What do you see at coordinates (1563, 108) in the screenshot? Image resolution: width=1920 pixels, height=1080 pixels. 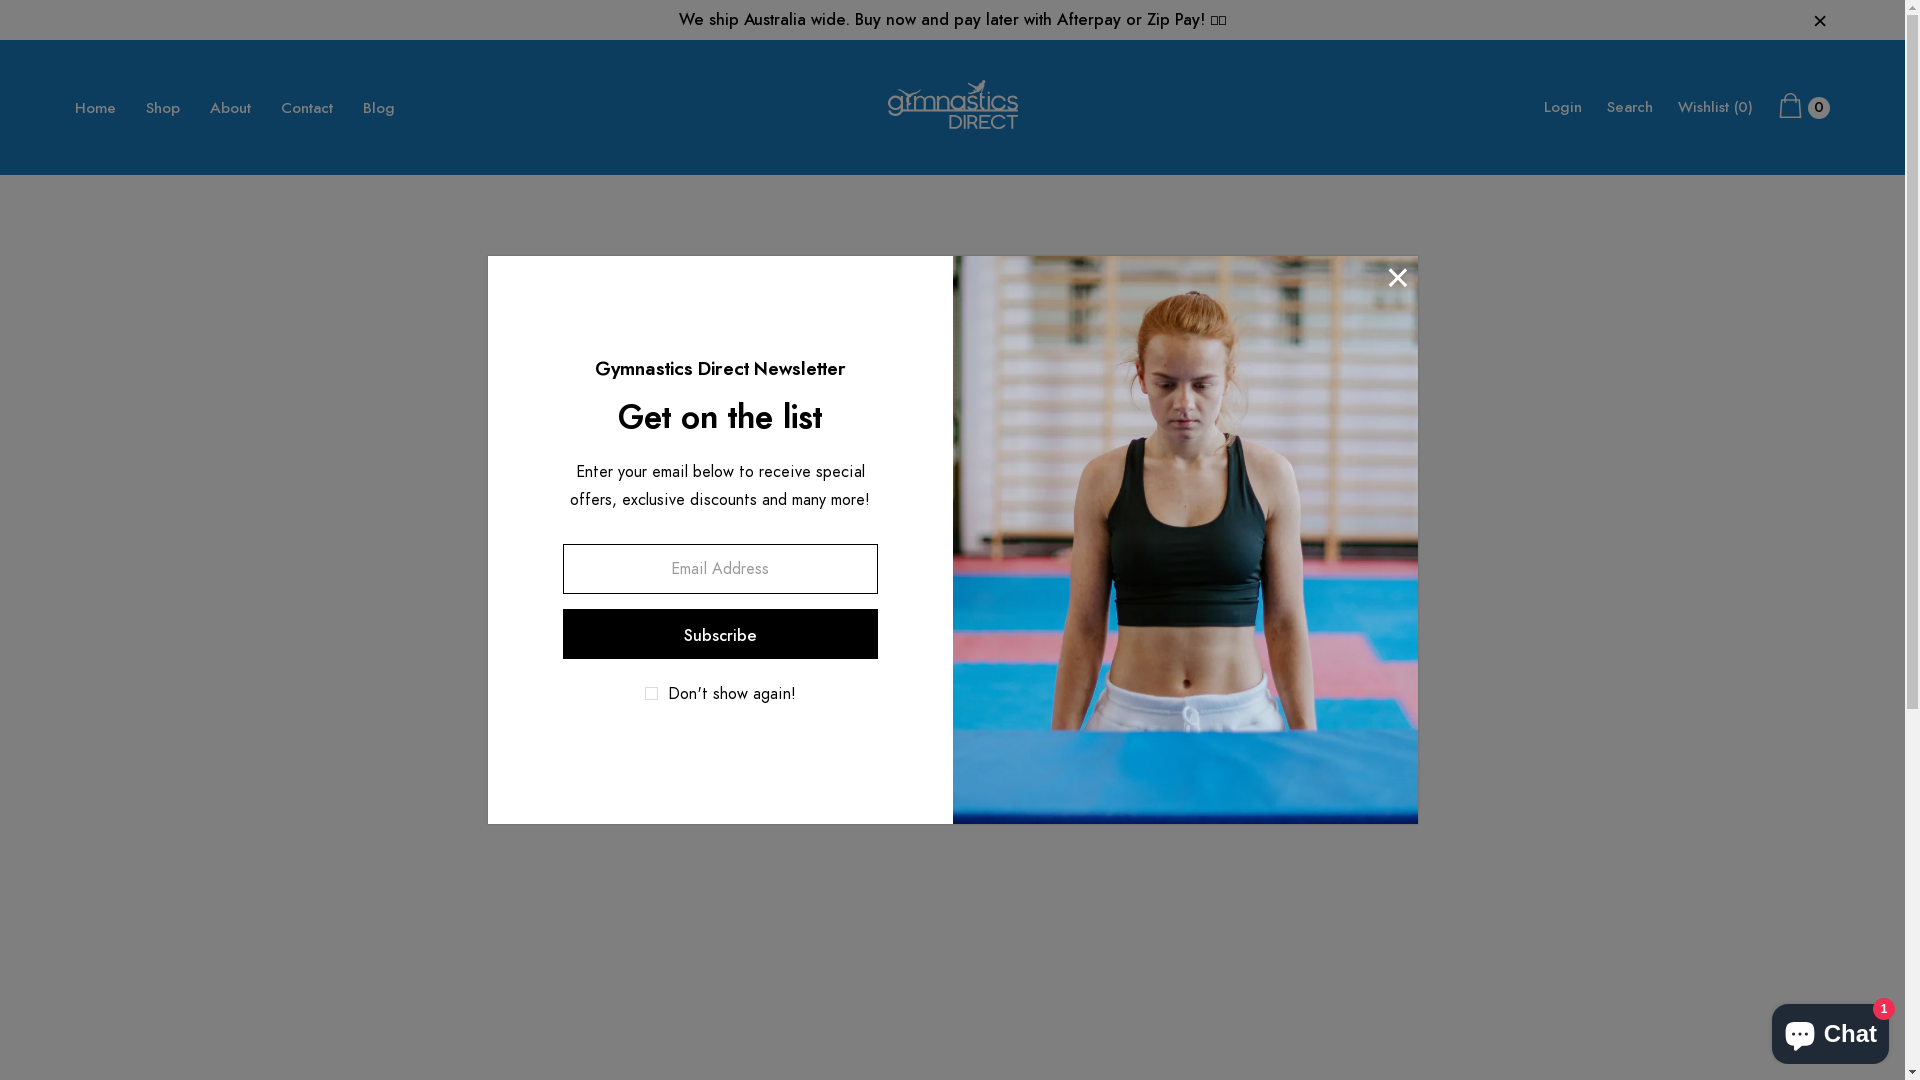 I see `Login` at bounding box center [1563, 108].